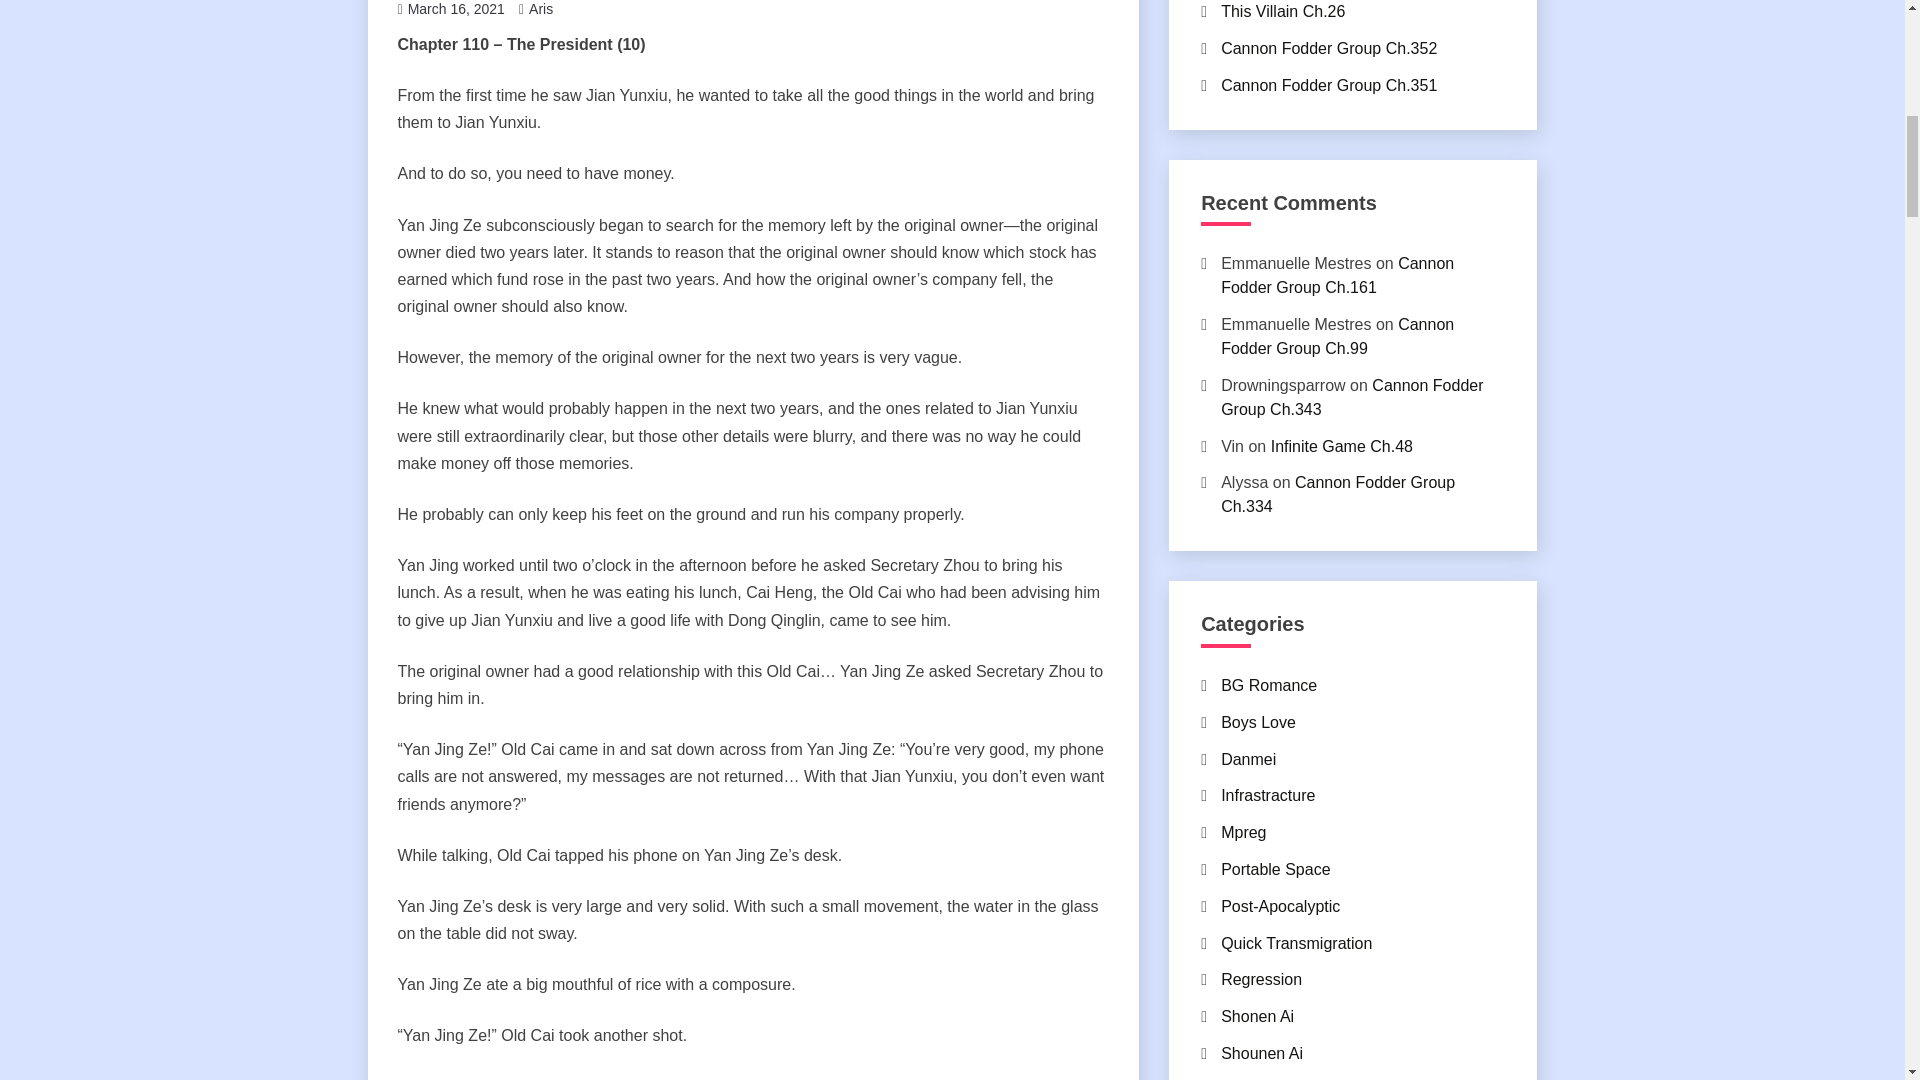  Describe the element at coordinates (456, 9) in the screenshot. I see `March 16, 2021` at that location.